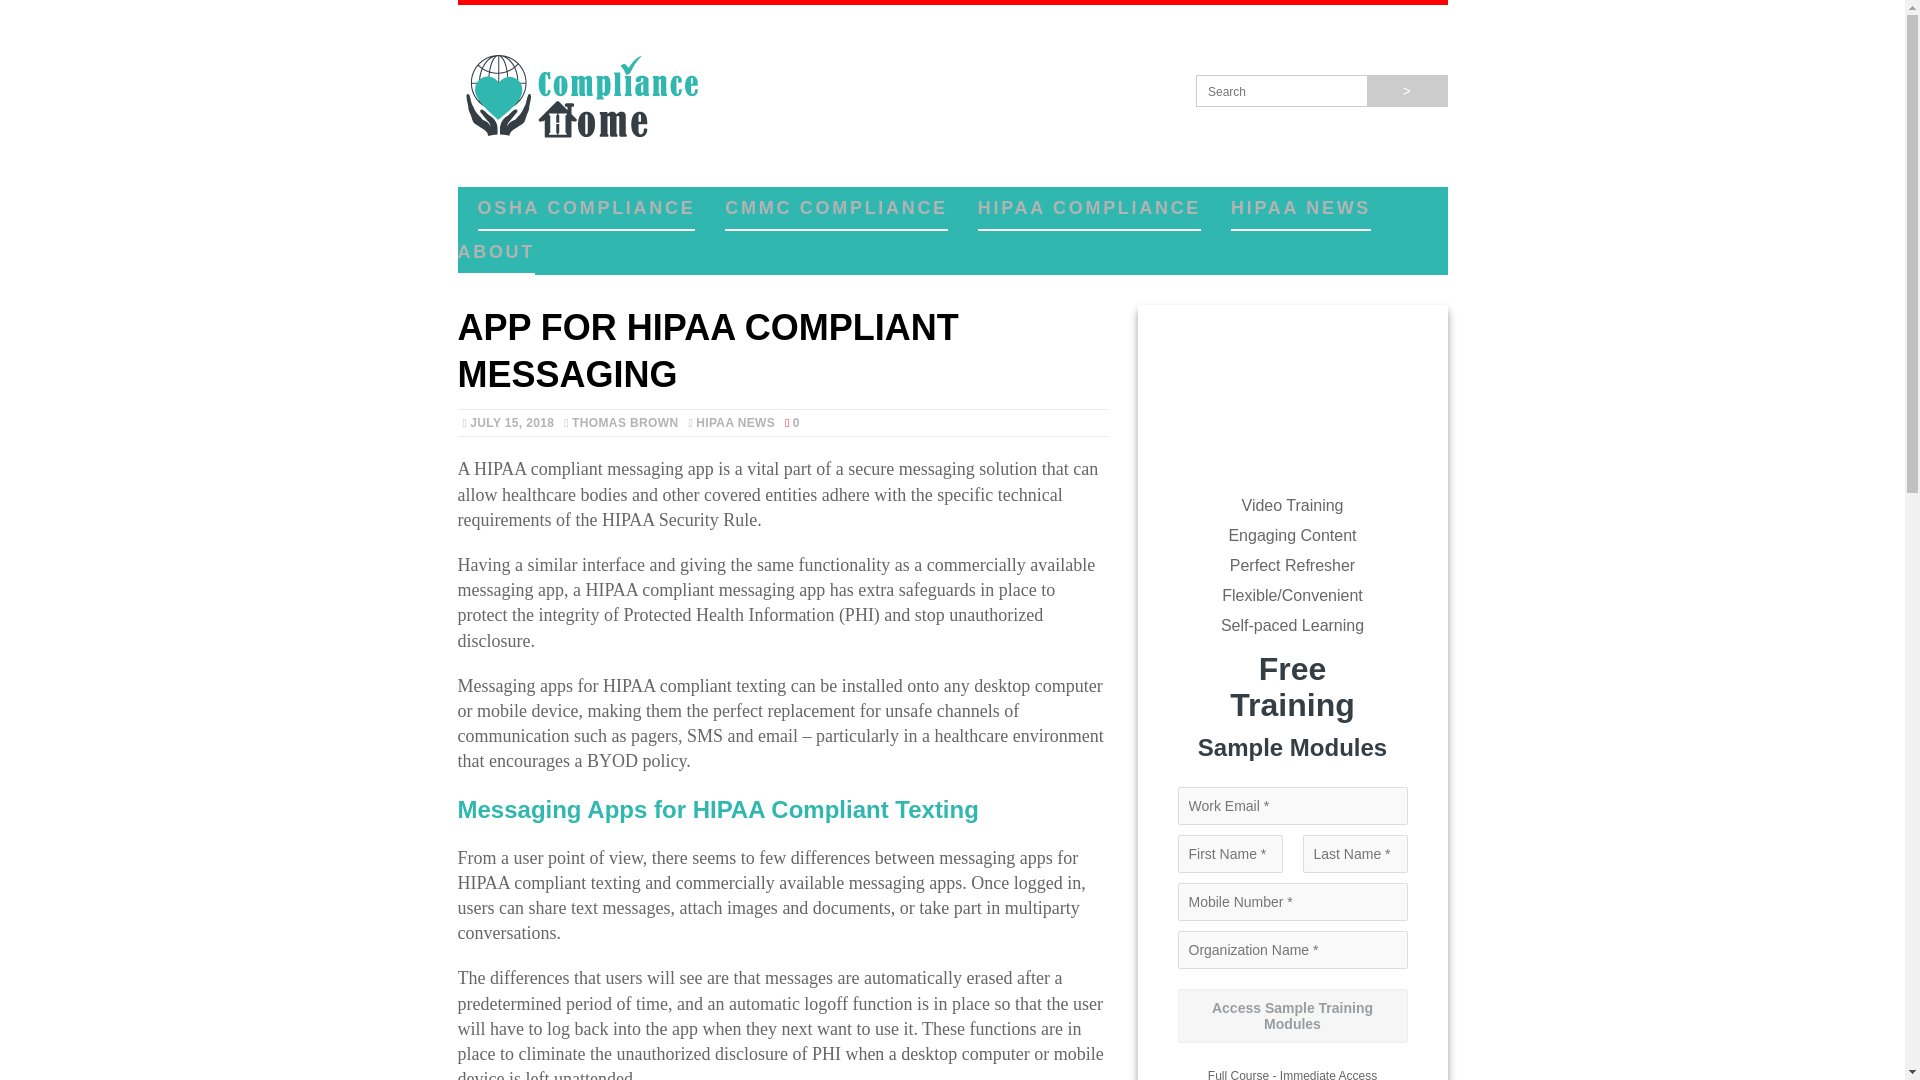 This screenshot has height=1080, width=1920. Describe the element at coordinates (735, 422) in the screenshot. I see `HIPAA NEWS` at that location.